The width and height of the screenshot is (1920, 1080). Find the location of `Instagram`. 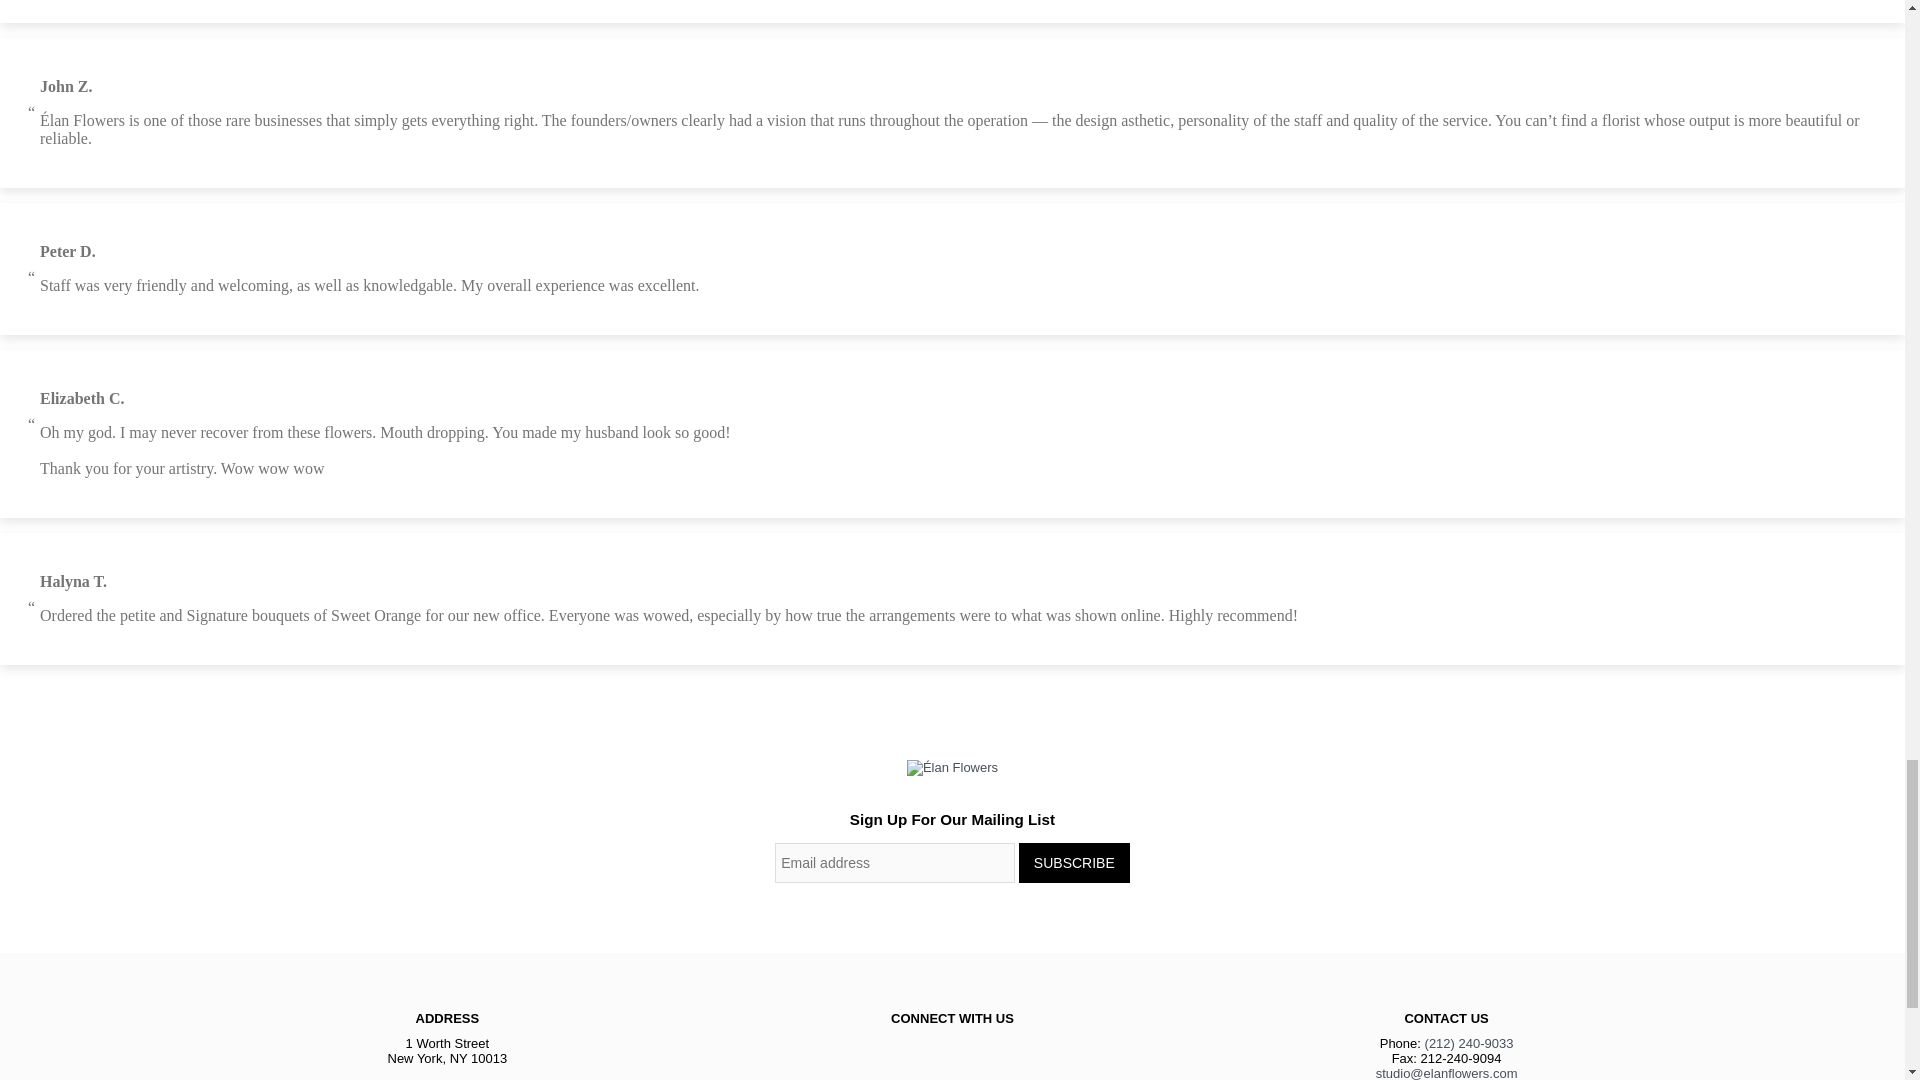

Instagram is located at coordinates (952, 1046).